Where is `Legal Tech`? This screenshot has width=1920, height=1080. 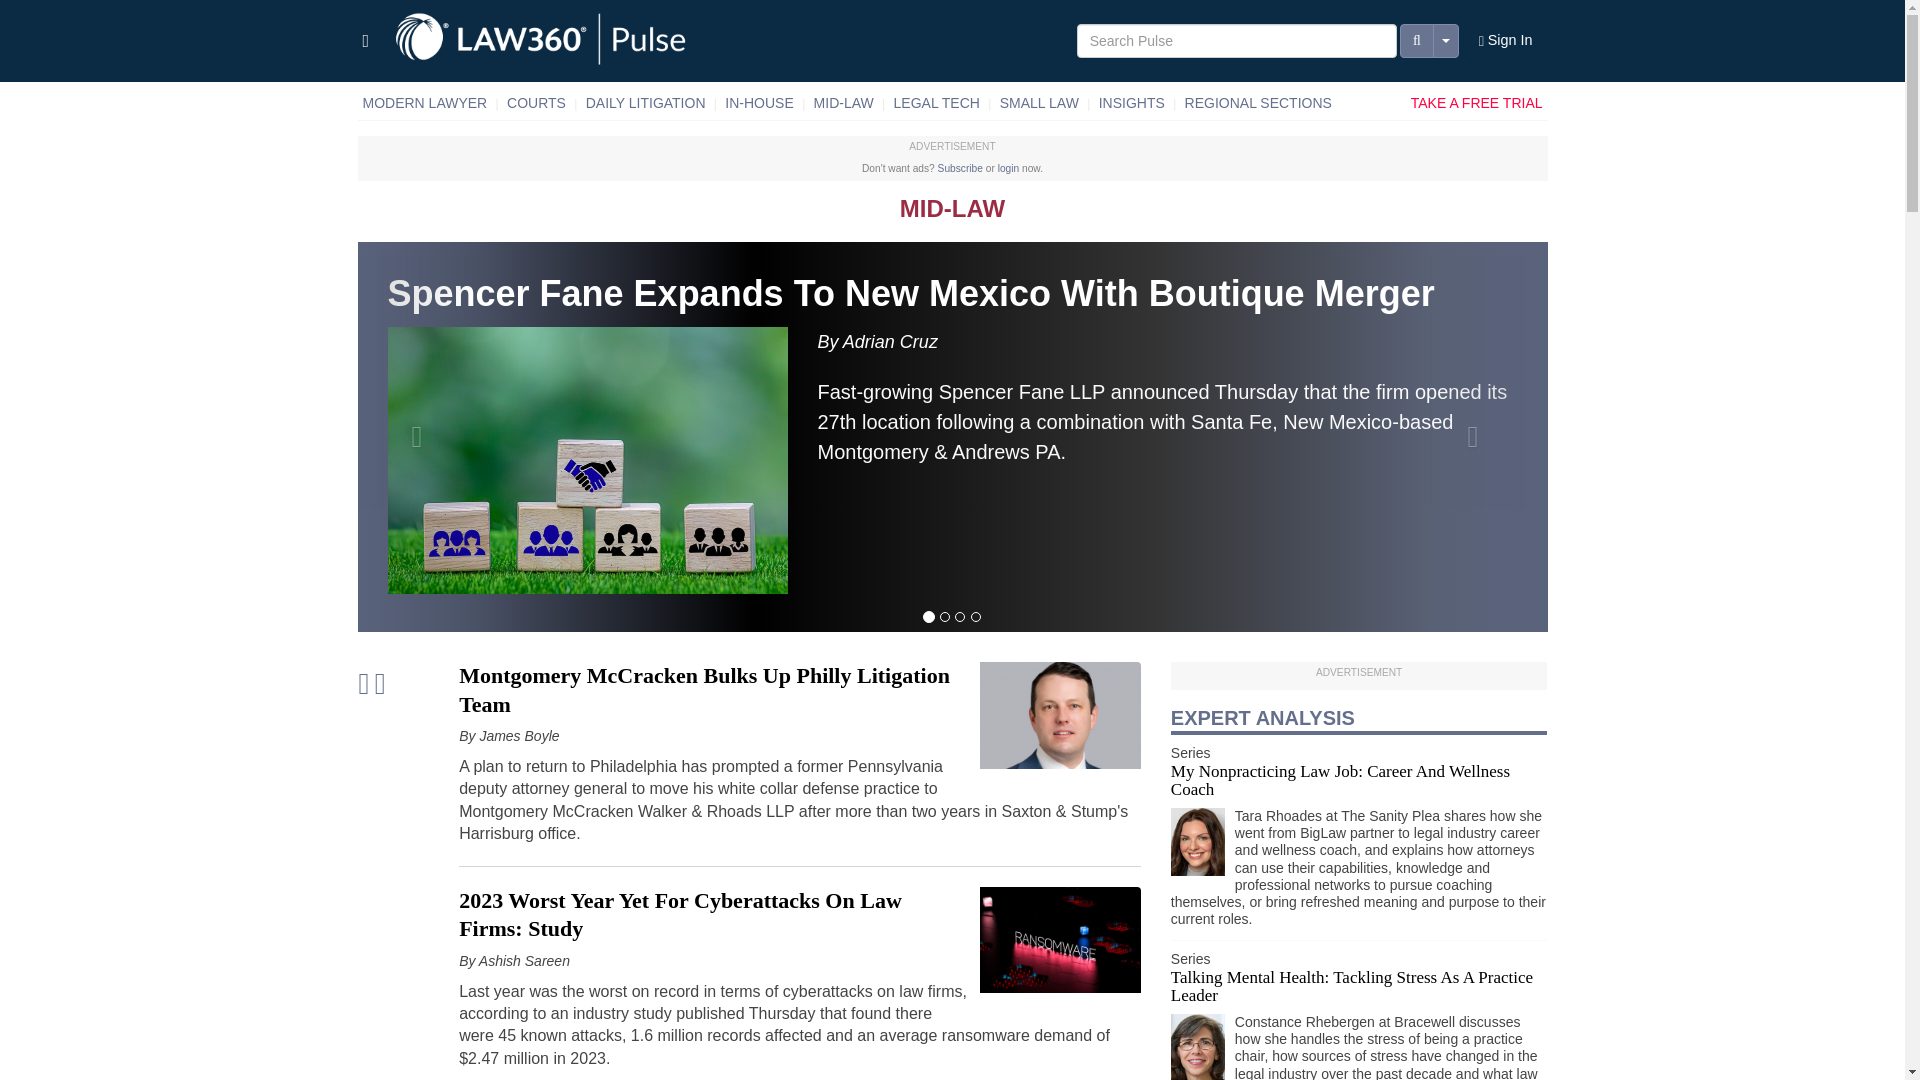 Legal Tech is located at coordinates (936, 103).